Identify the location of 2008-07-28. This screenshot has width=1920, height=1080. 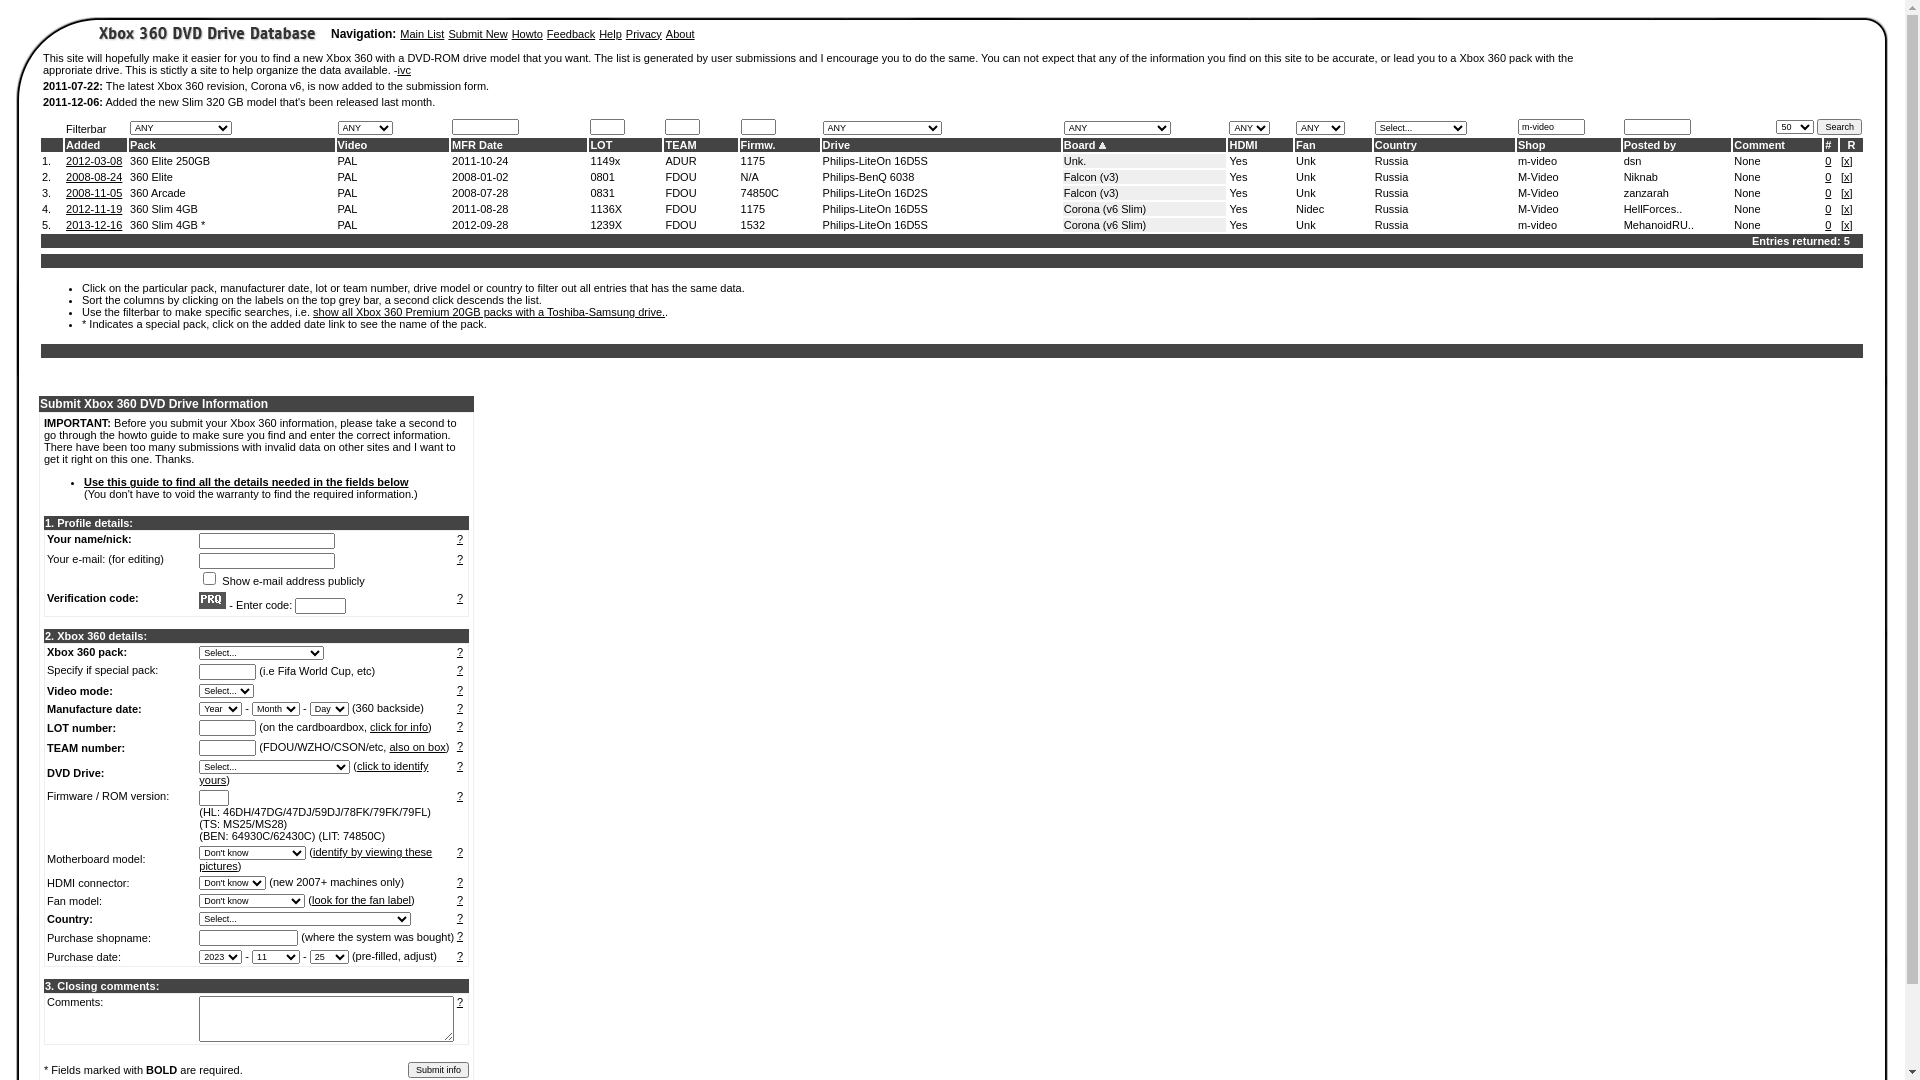
(480, 192).